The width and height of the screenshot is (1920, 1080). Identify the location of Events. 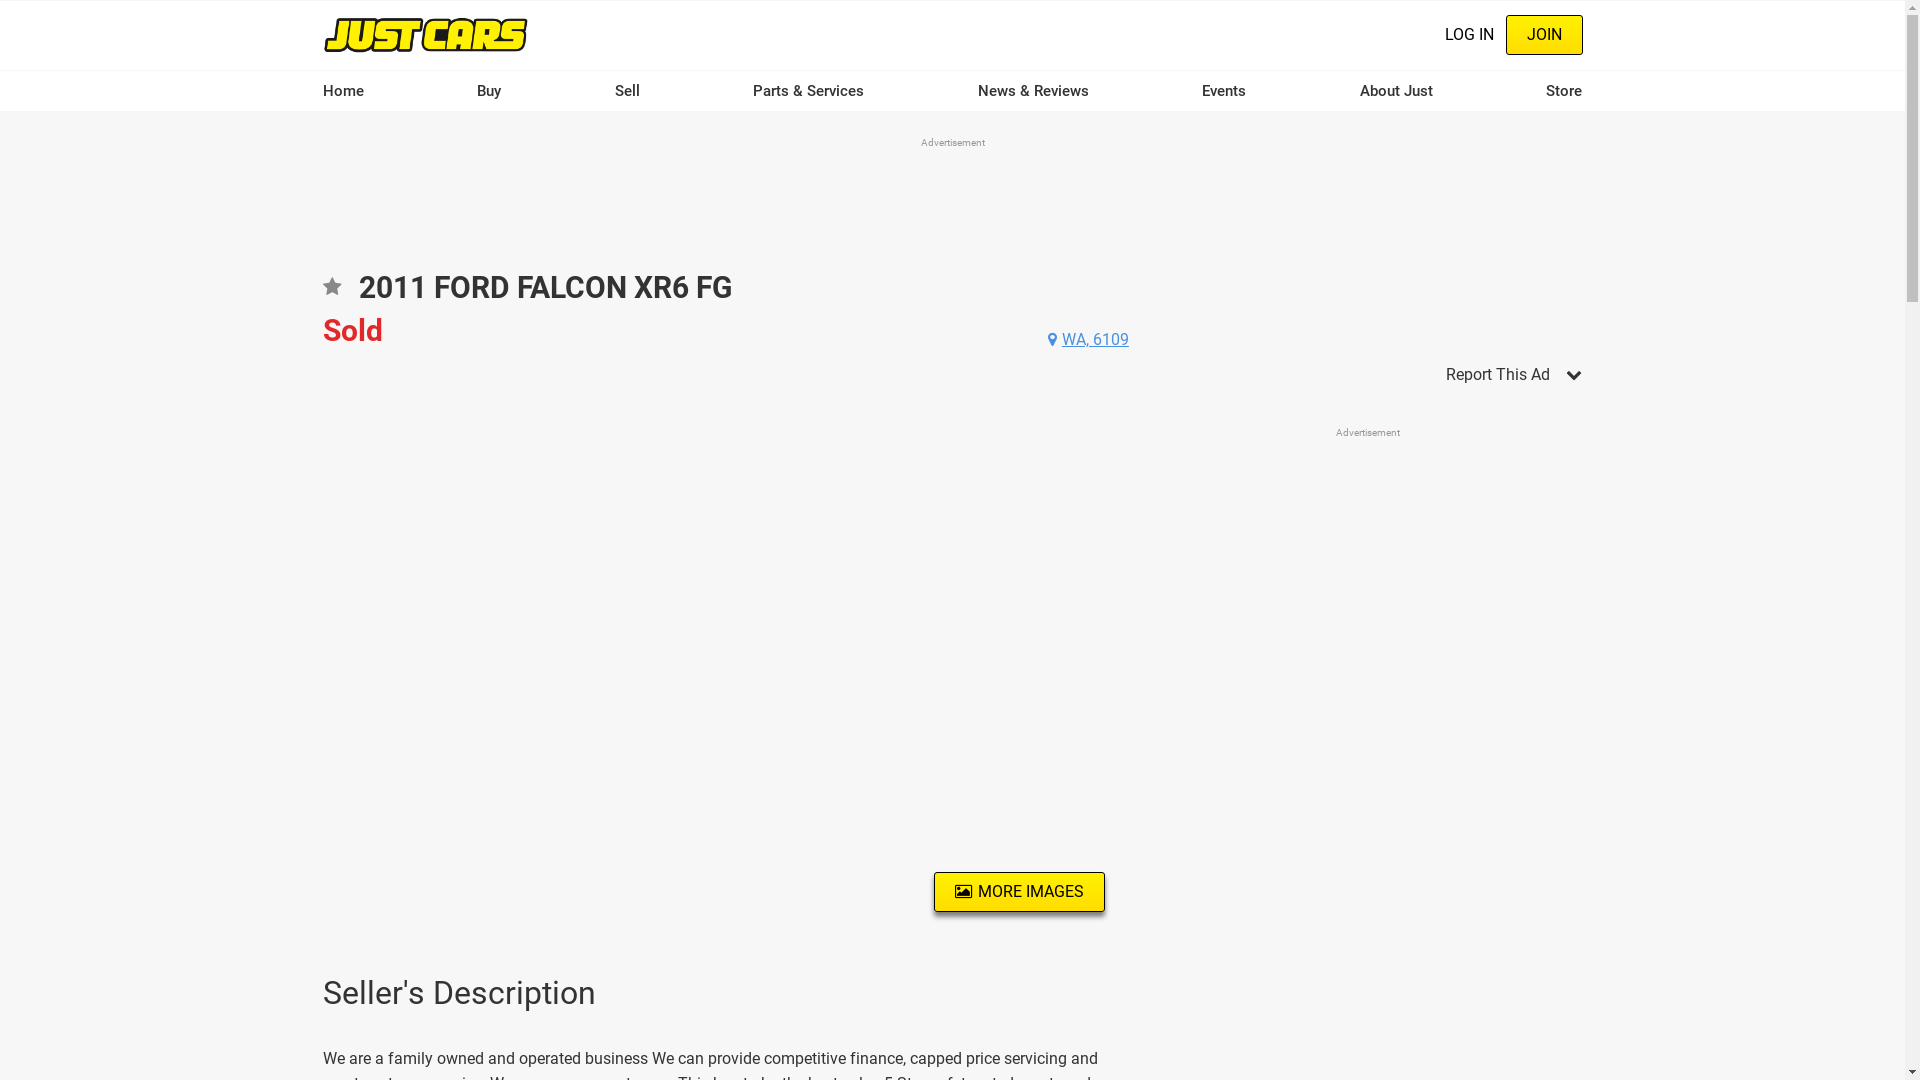
(1224, 91).